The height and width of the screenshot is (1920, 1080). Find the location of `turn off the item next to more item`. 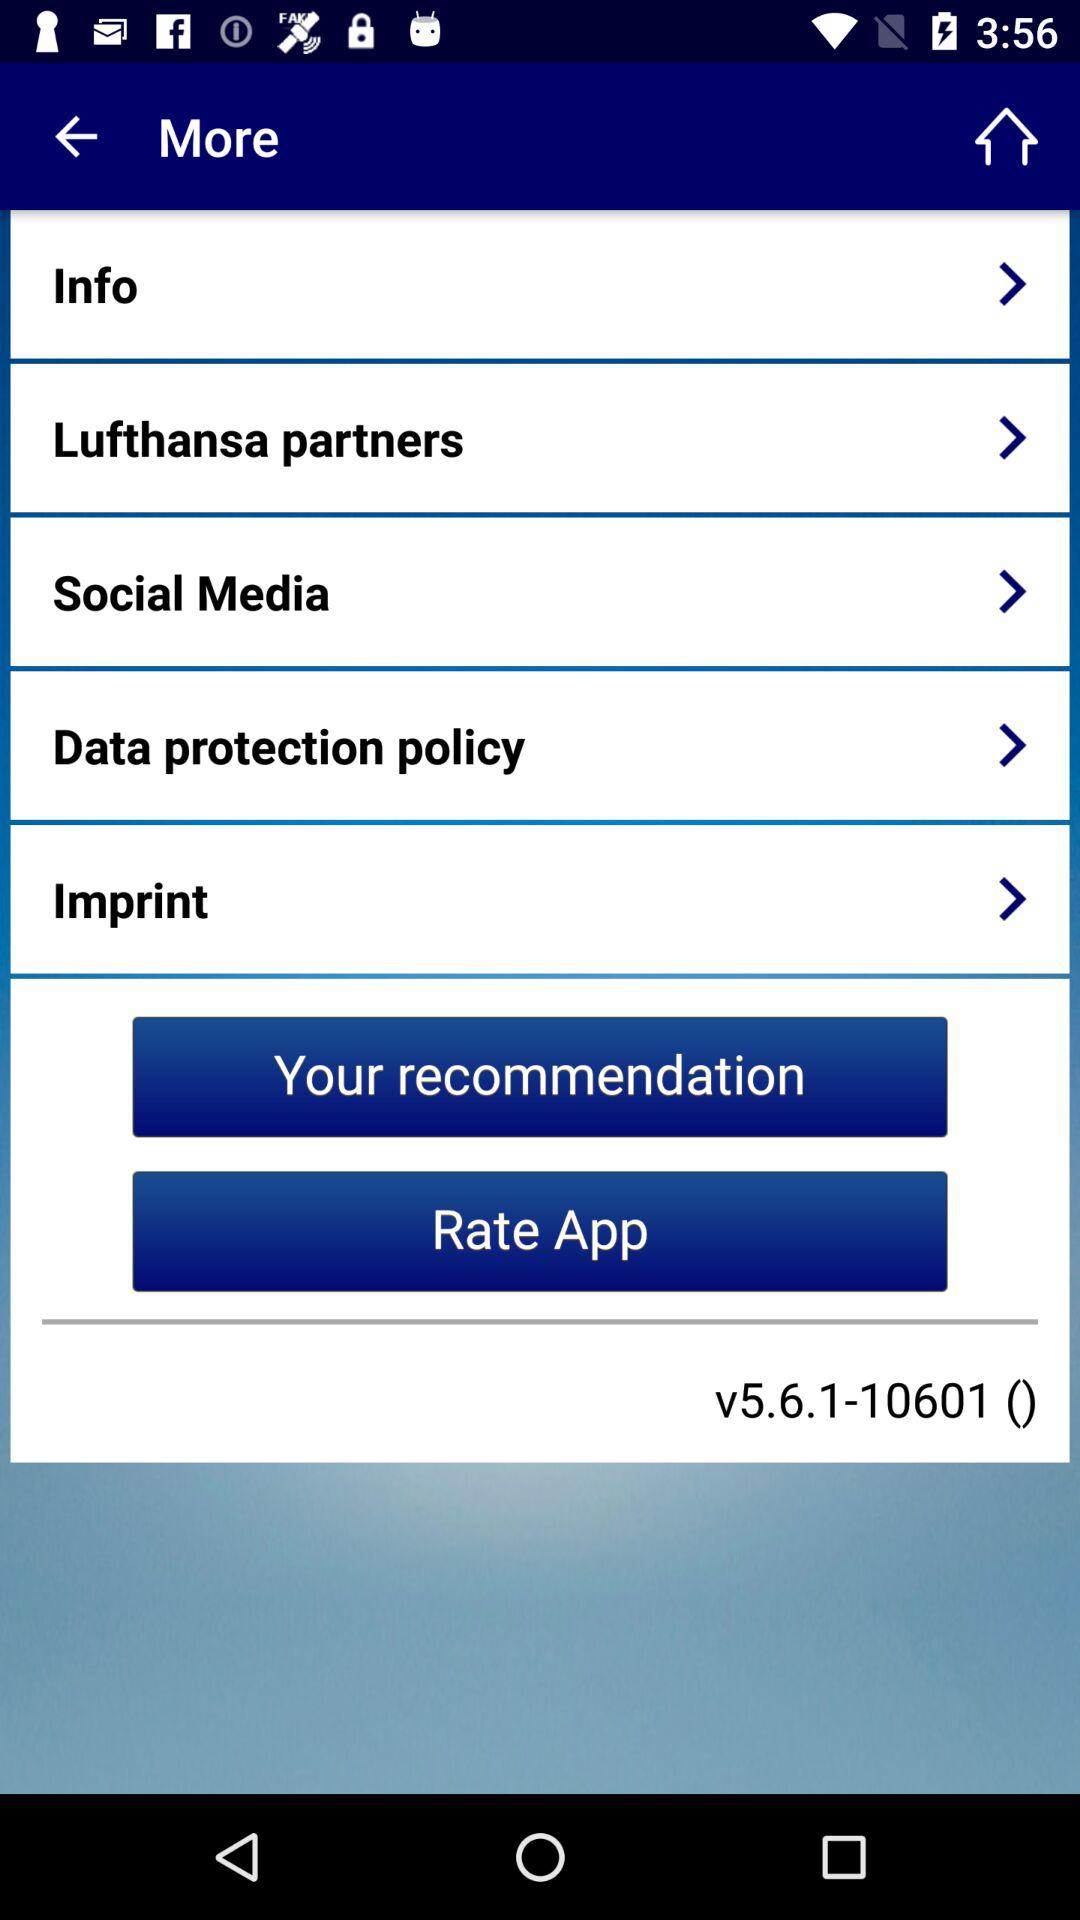

turn off the item next to more item is located at coordinates (1006, 136).